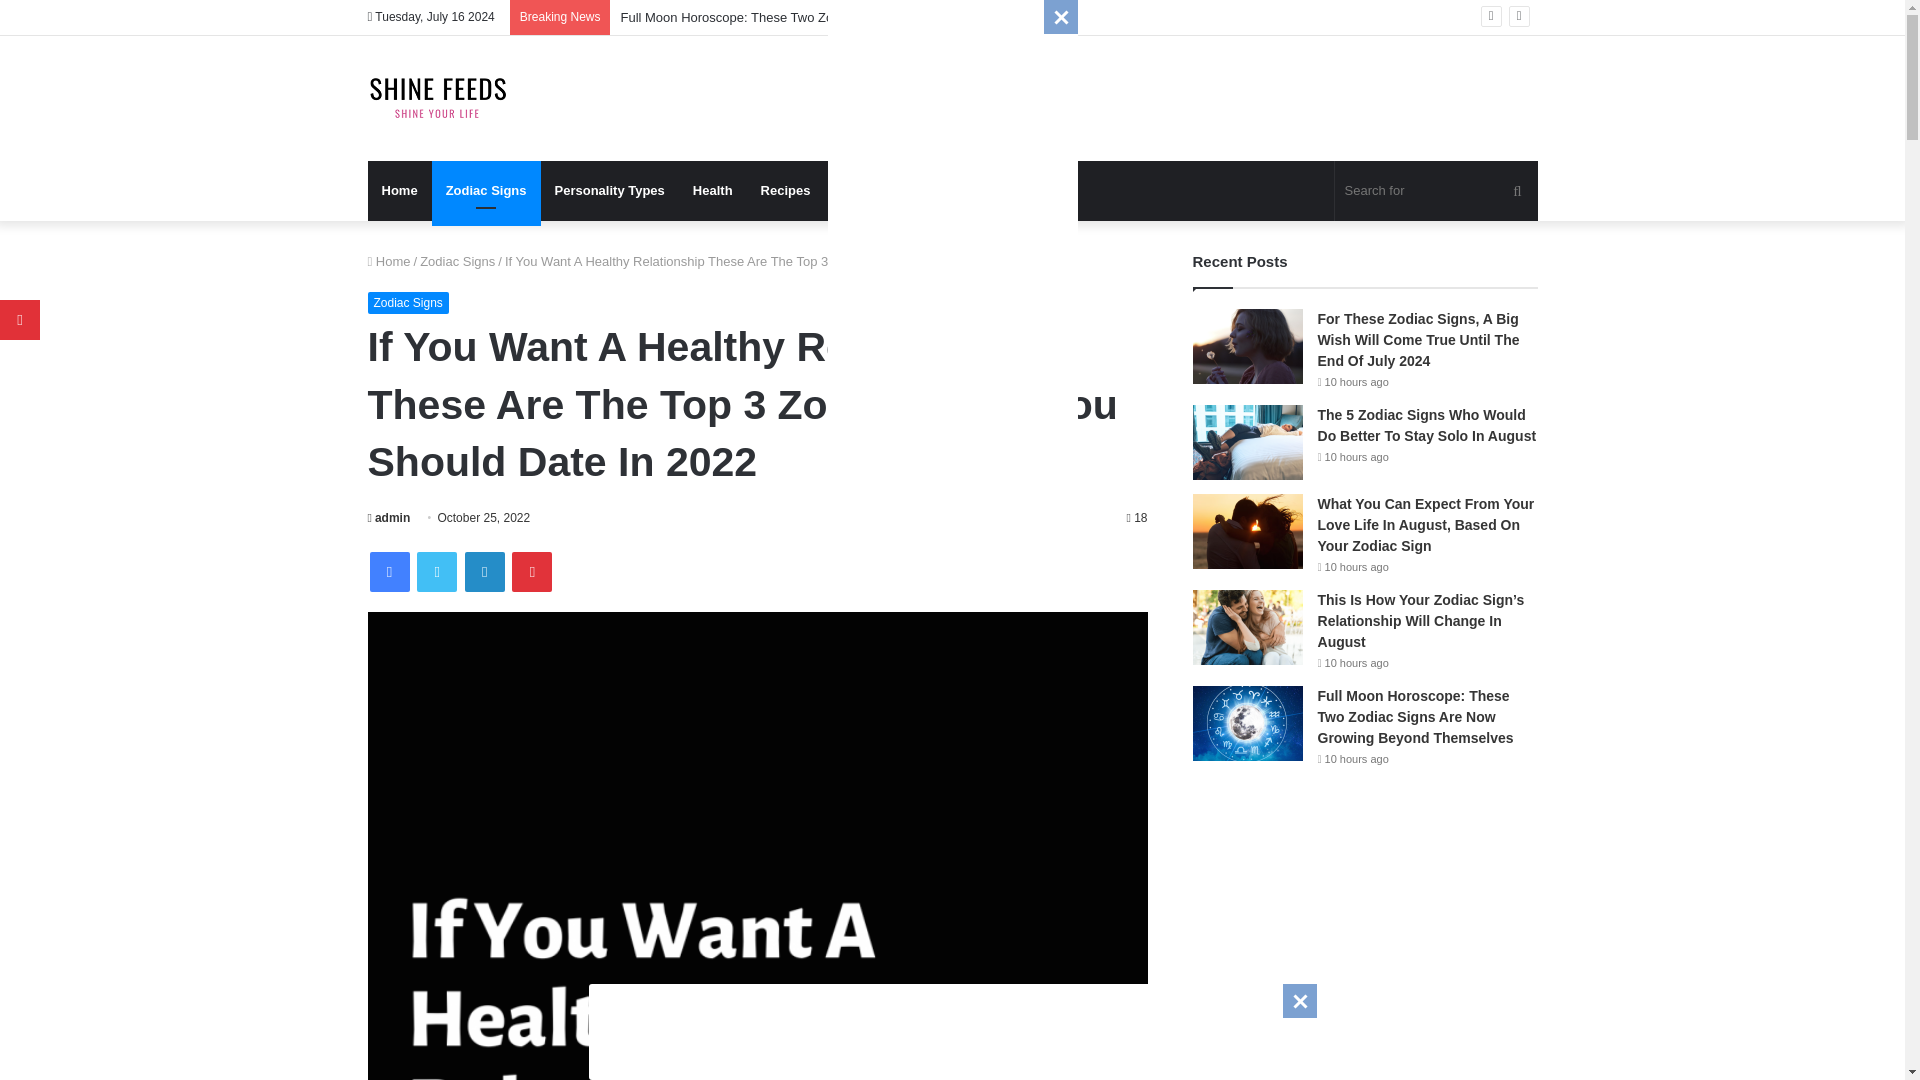 This screenshot has height=1080, width=1920. What do you see at coordinates (436, 571) in the screenshot?
I see `Twitter` at bounding box center [436, 571].